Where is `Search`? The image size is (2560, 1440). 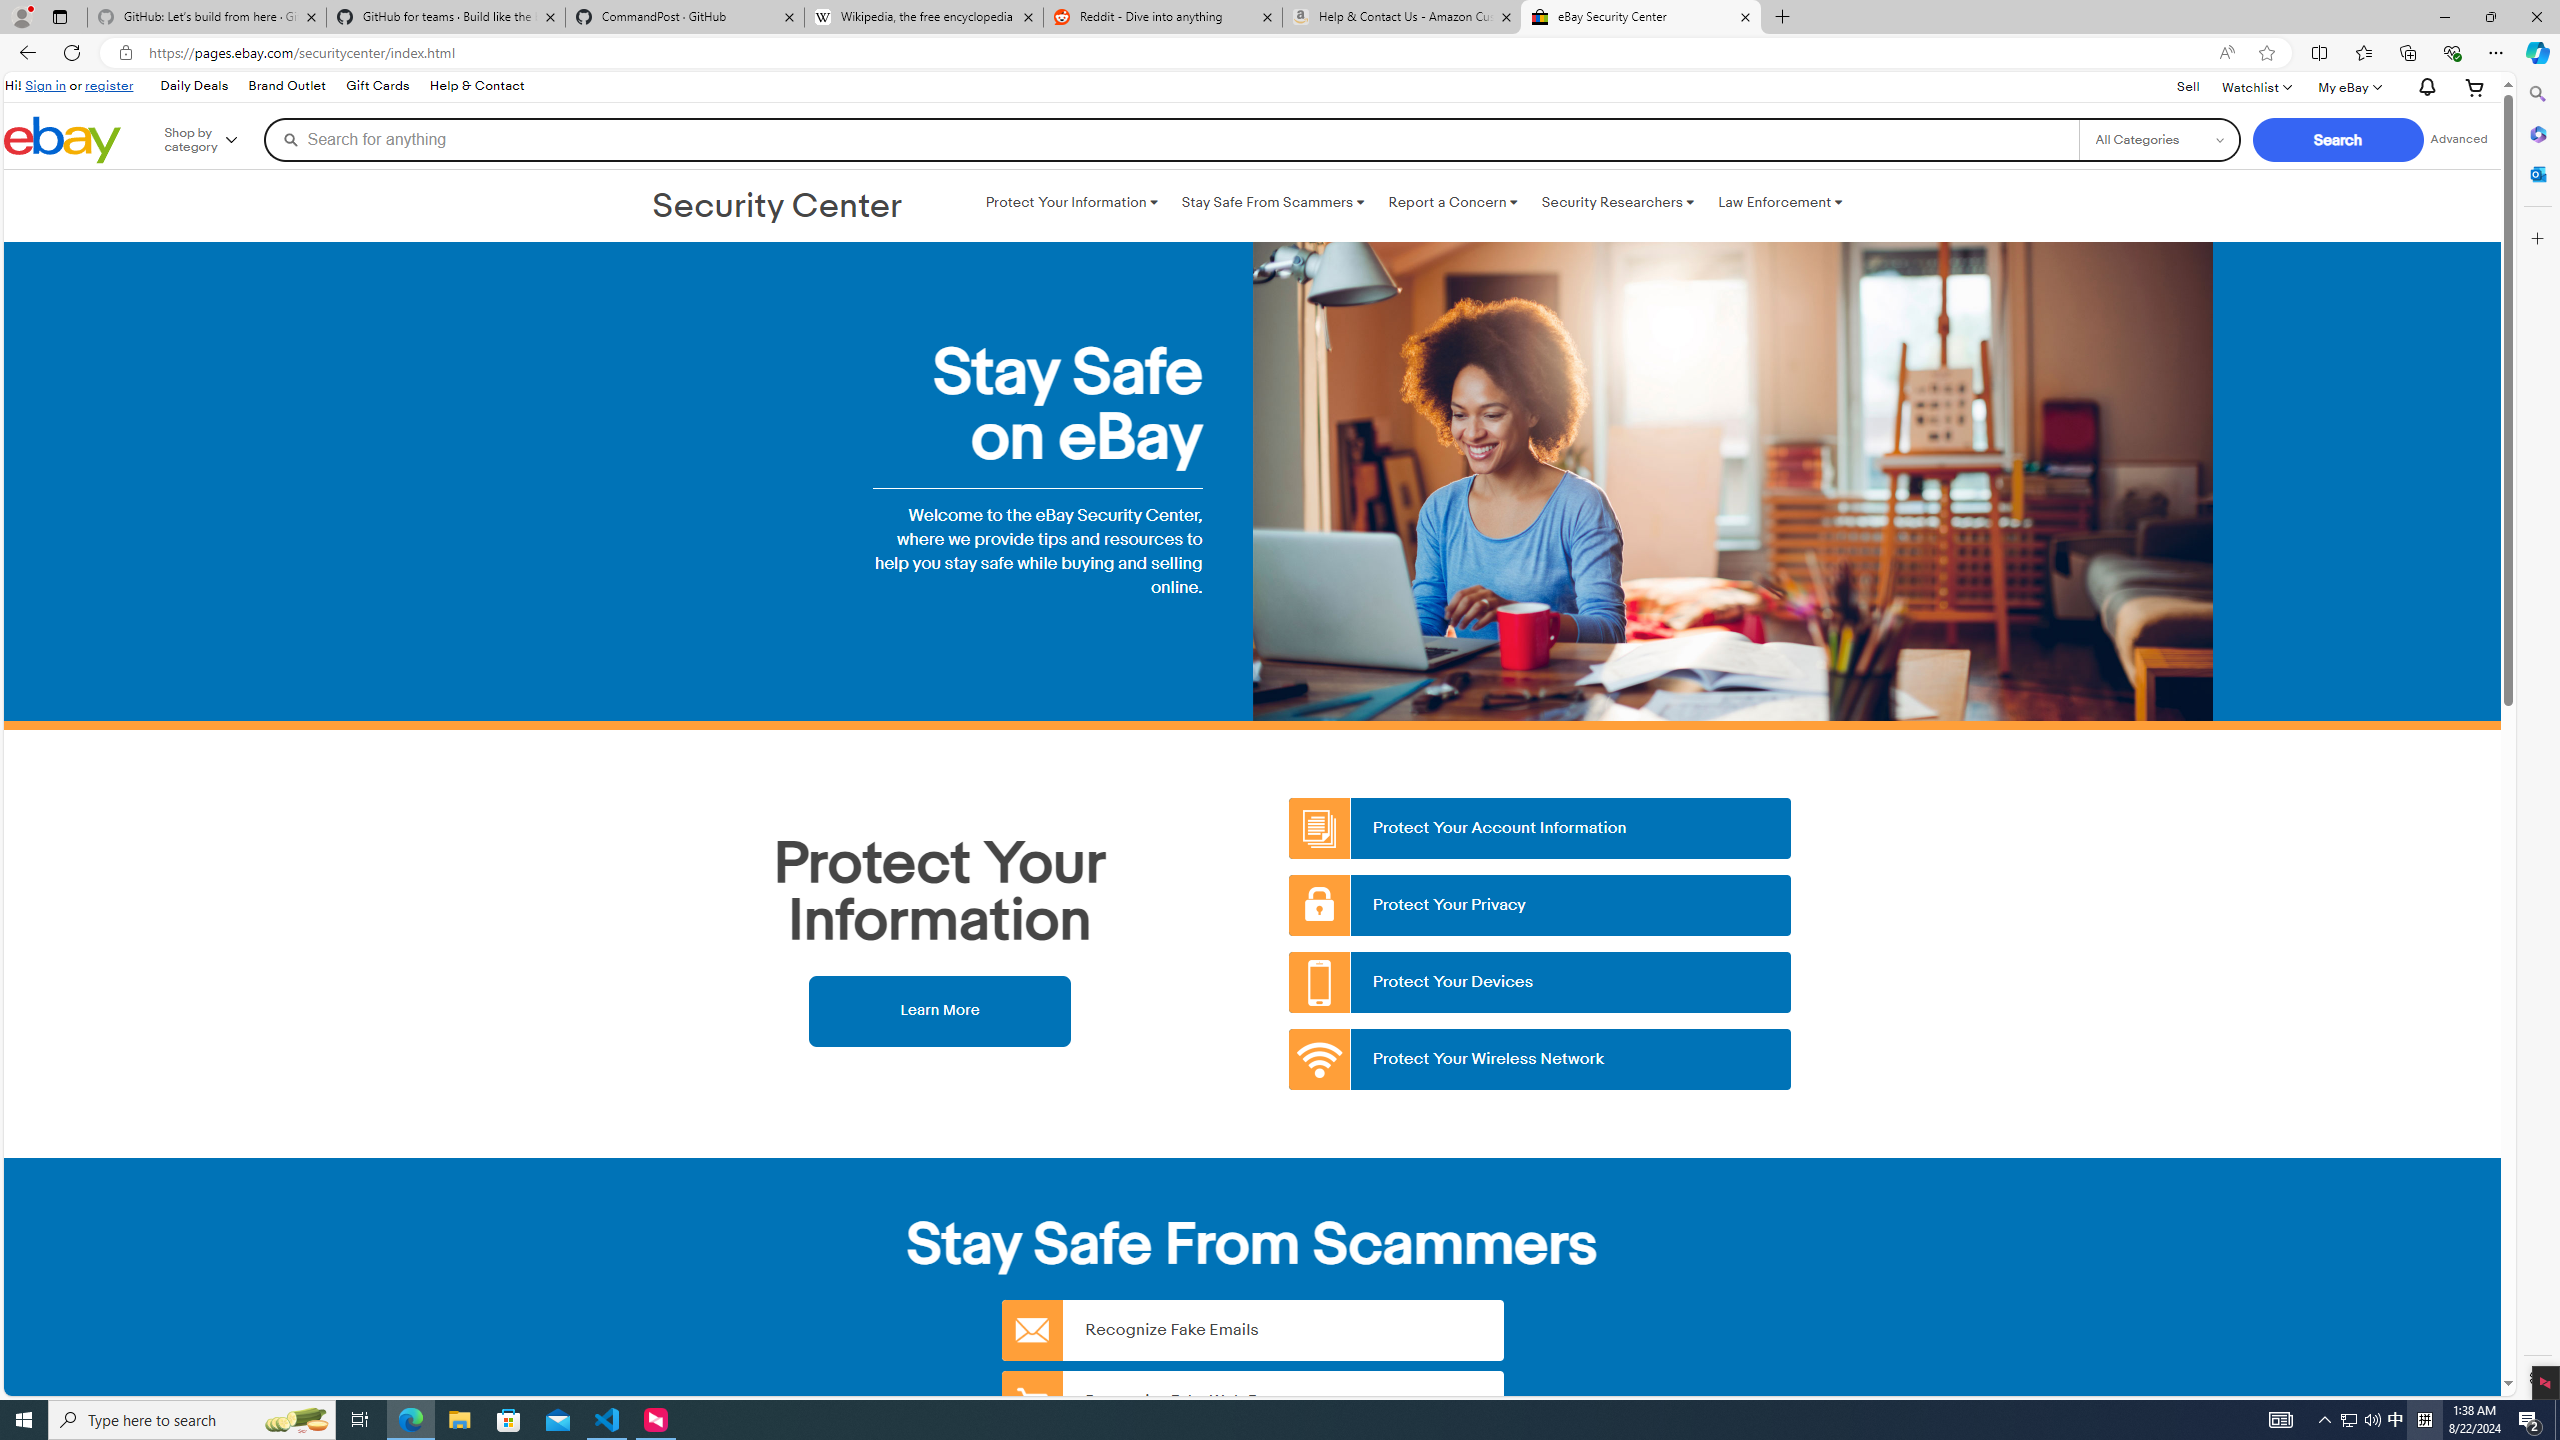
Search is located at coordinates (2536, 94).